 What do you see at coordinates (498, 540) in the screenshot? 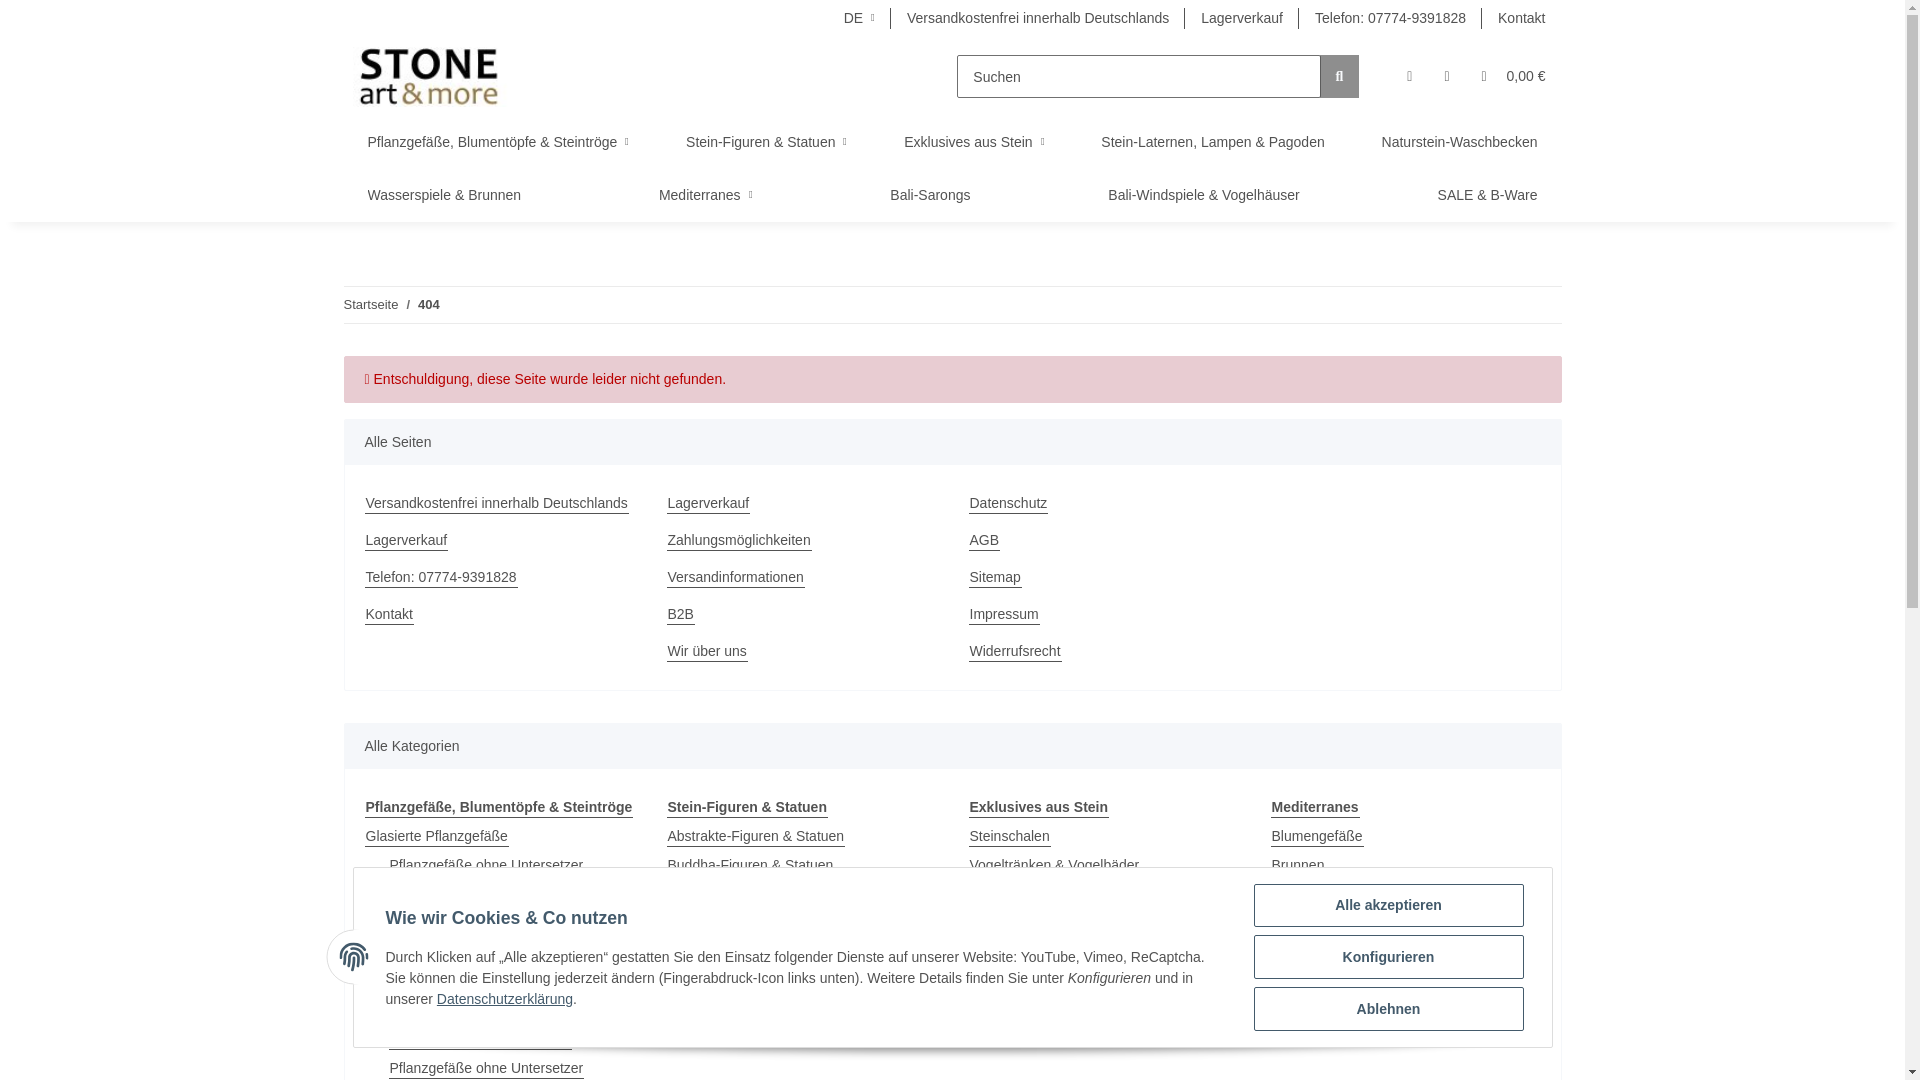
I see `Lagerverkauf` at bounding box center [498, 540].